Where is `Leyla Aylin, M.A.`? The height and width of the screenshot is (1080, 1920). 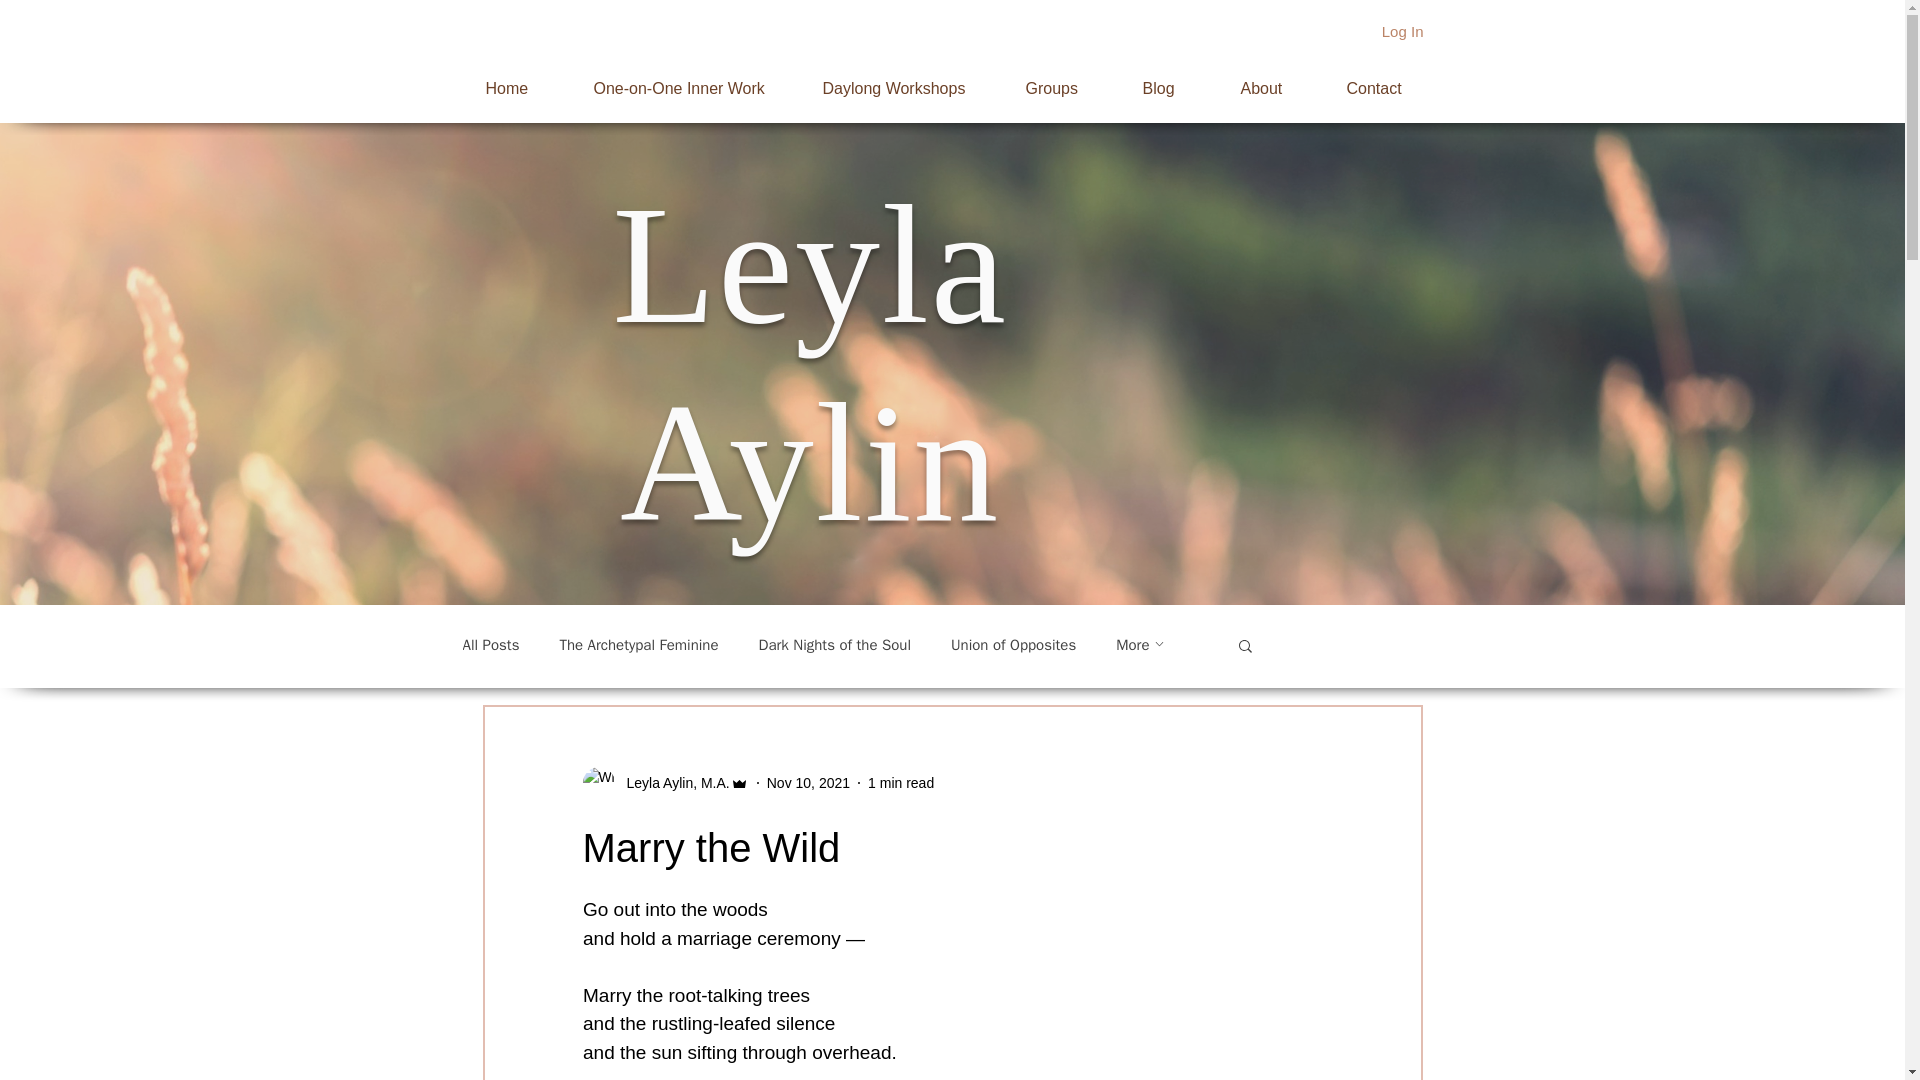 Leyla Aylin, M.A. is located at coordinates (672, 782).